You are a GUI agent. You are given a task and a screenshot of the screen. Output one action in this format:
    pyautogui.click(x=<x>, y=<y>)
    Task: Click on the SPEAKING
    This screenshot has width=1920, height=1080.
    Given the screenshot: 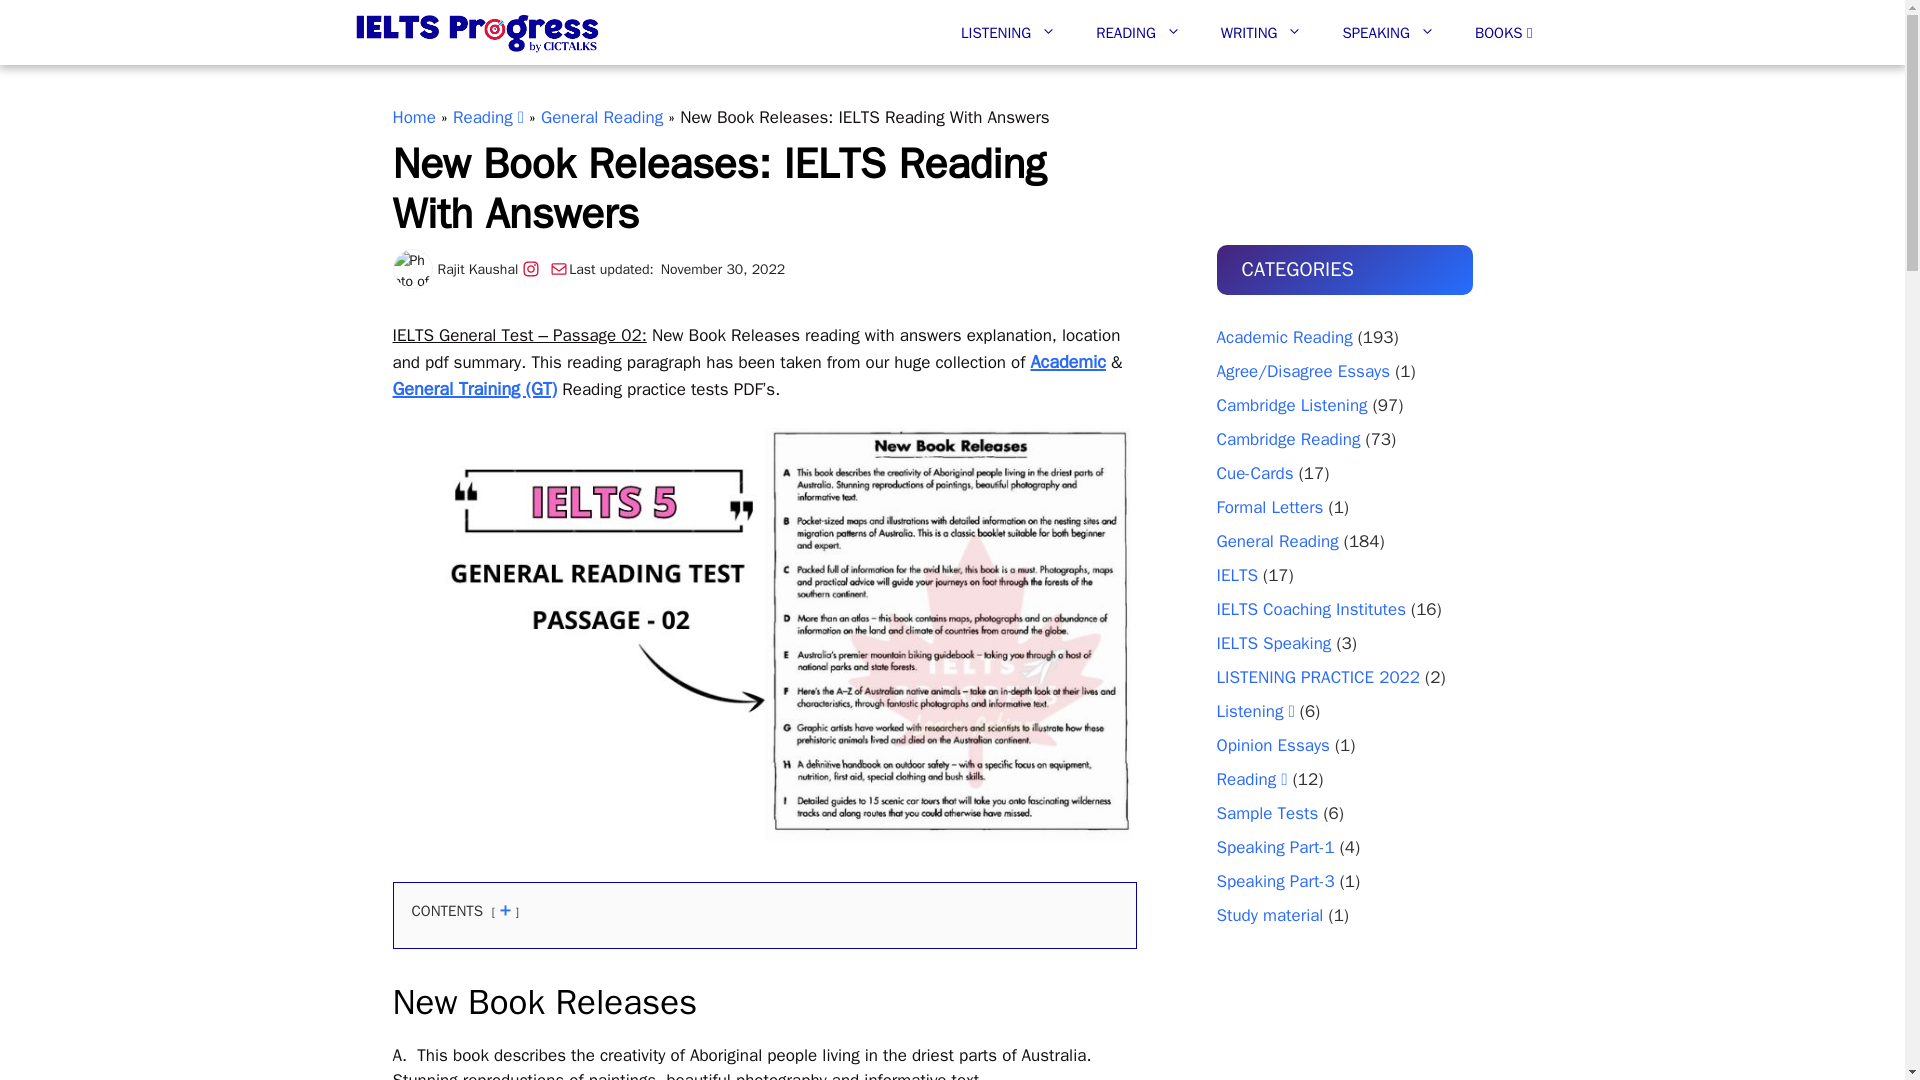 What is the action you would take?
    pyautogui.click(x=1388, y=32)
    